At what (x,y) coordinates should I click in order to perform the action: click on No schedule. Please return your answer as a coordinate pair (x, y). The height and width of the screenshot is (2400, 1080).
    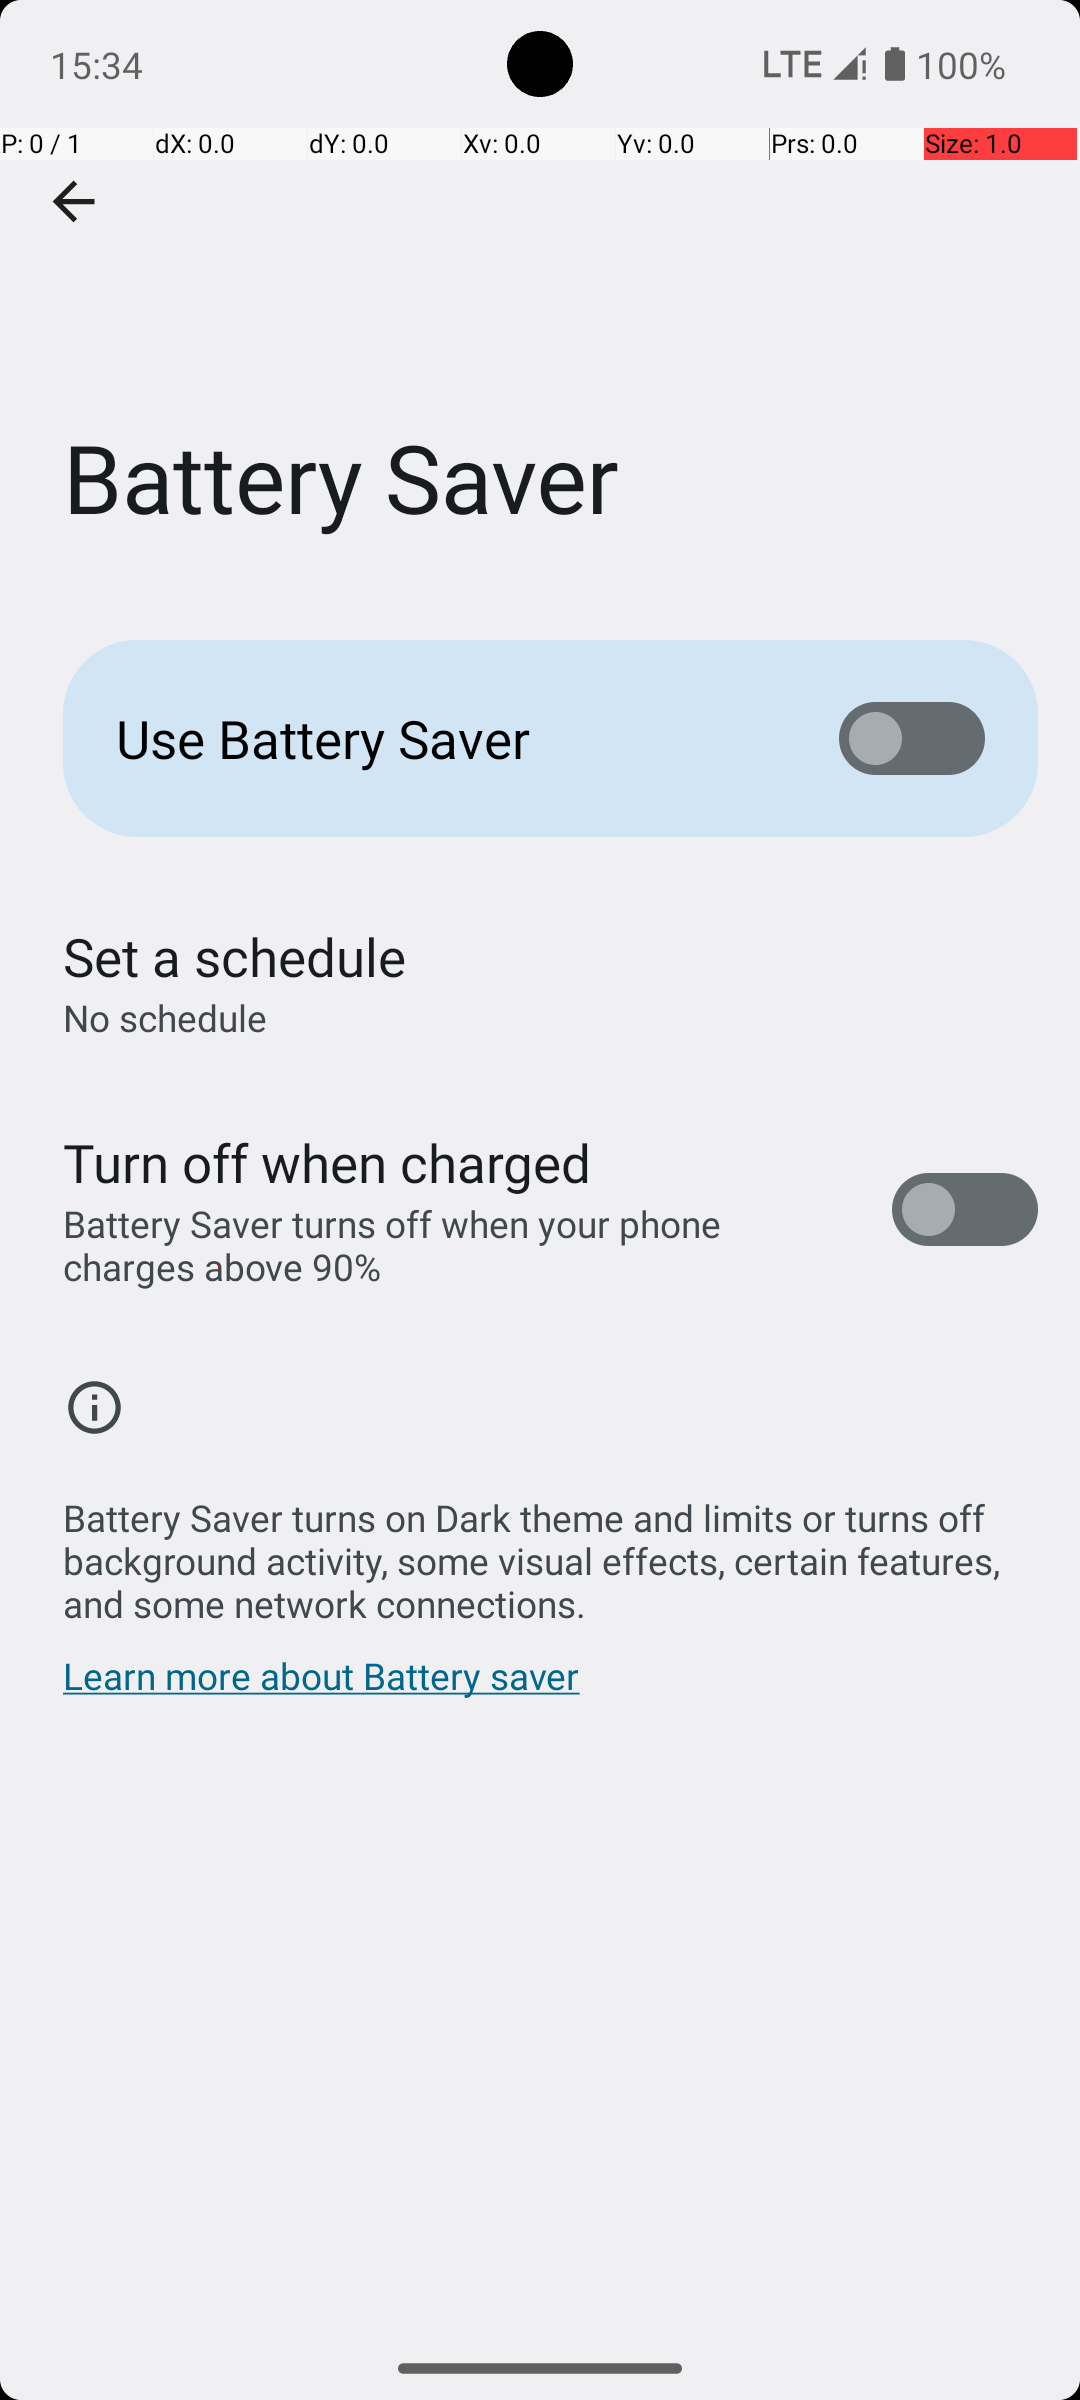
    Looking at the image, I should click on (165, 1018).